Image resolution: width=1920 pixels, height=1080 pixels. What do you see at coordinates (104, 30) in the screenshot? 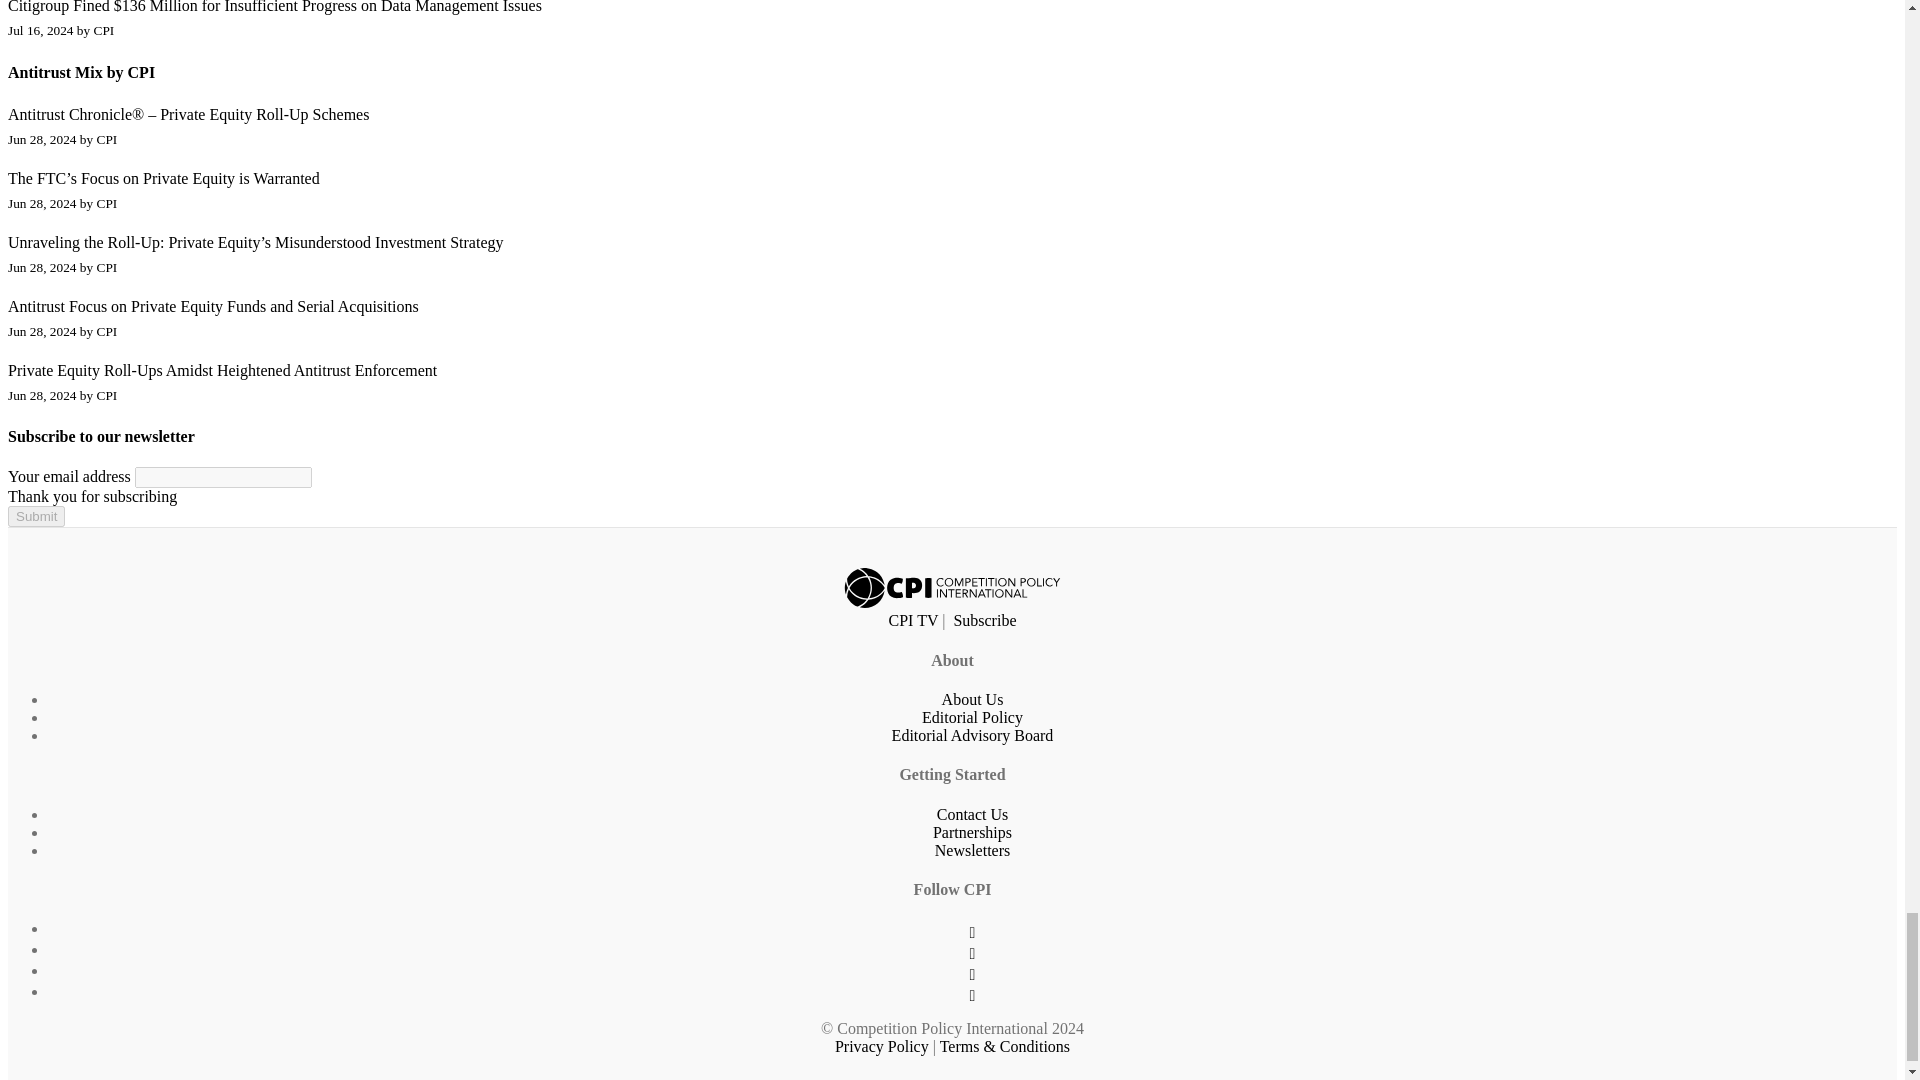
I see `Posts by CPI` at bounding box center [104, 30].